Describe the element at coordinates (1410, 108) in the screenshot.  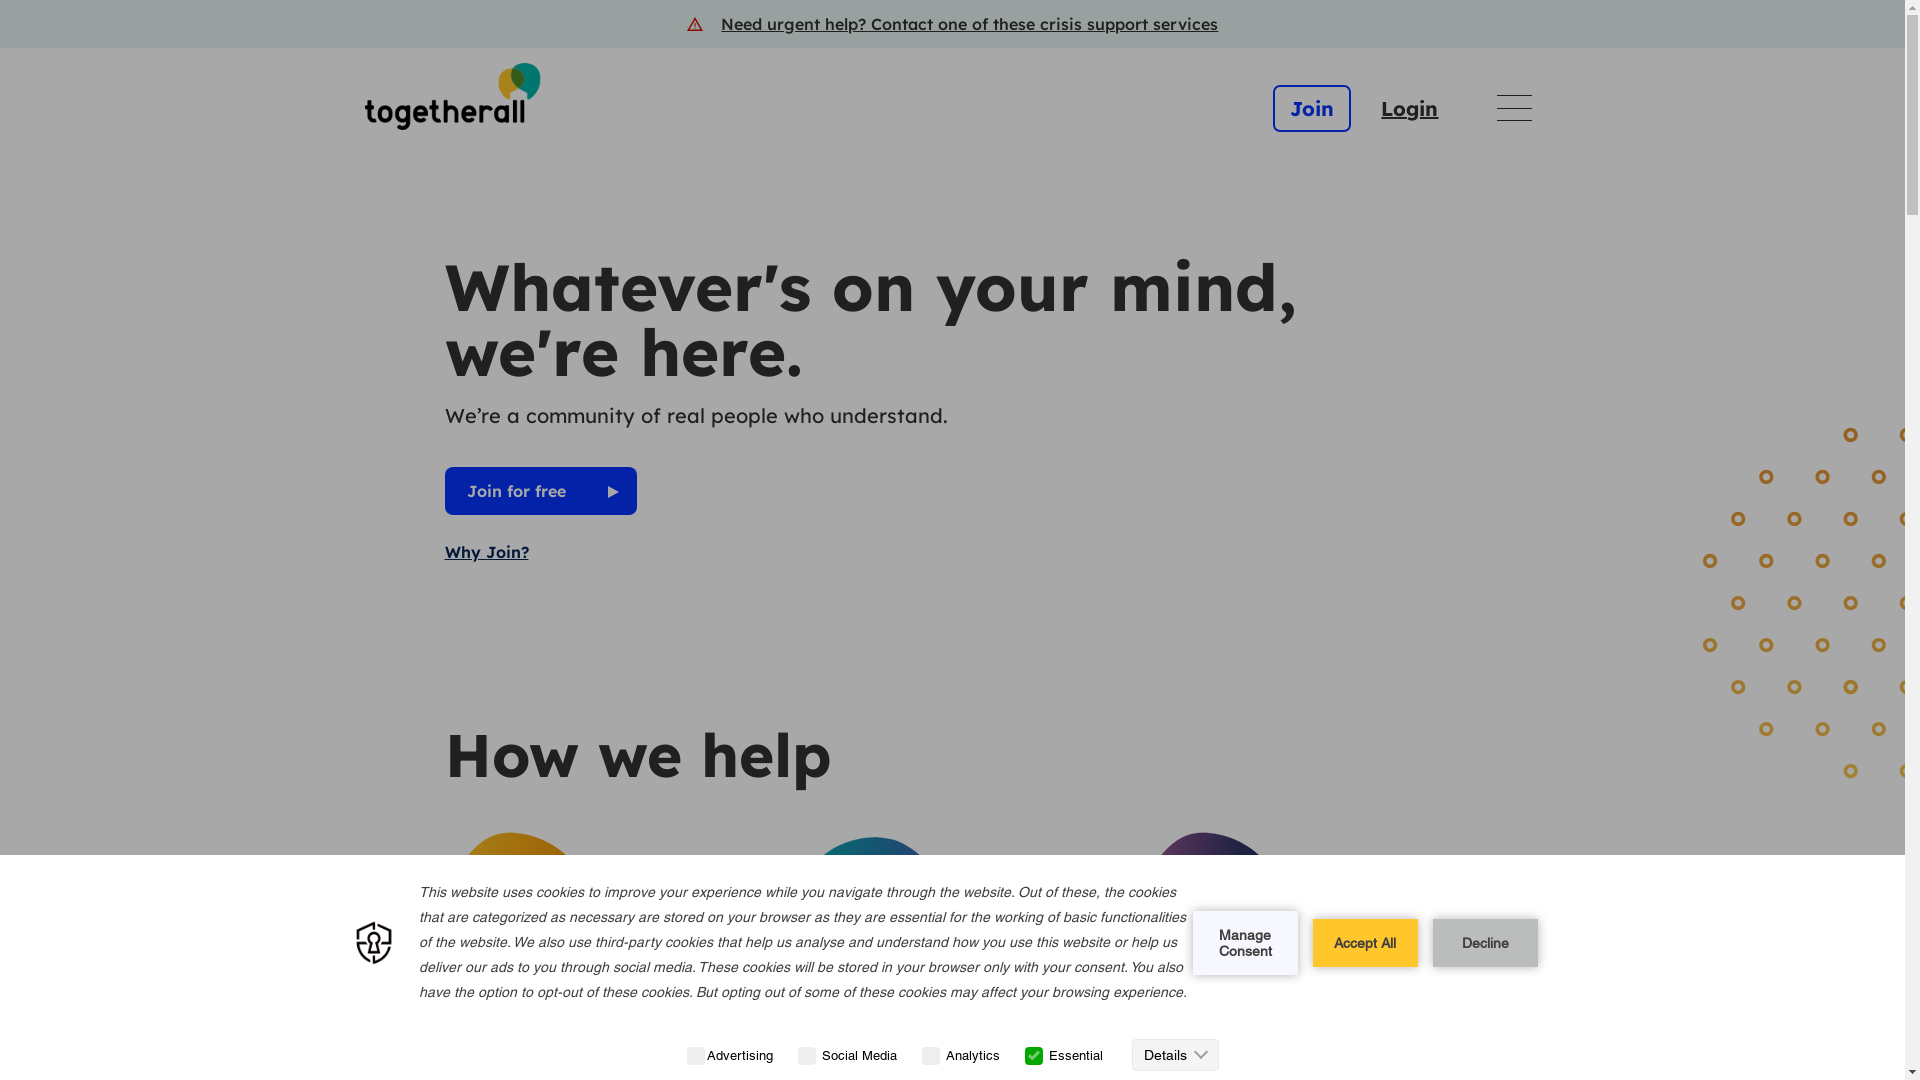
I see `Login` at that location.